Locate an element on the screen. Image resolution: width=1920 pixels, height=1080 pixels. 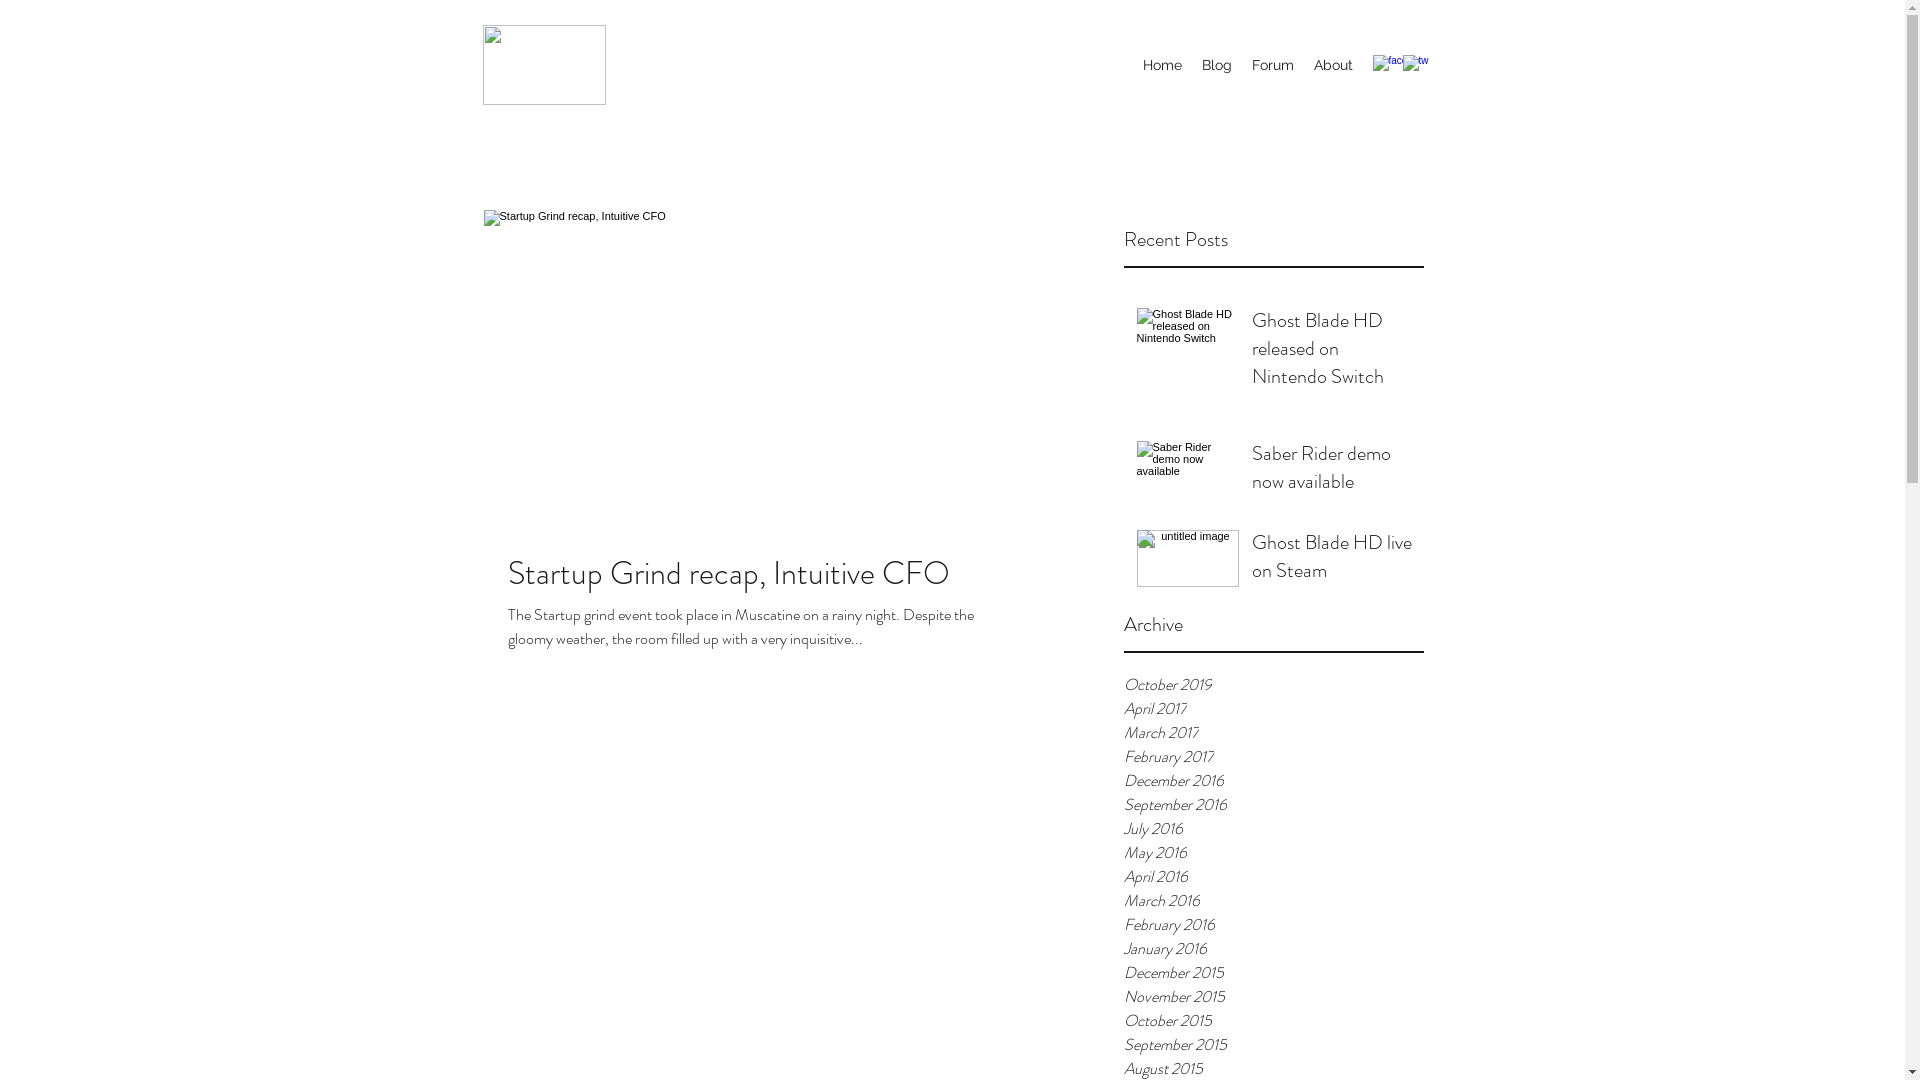
Saber Rider demo now available is located at coordinates (1332, 472).